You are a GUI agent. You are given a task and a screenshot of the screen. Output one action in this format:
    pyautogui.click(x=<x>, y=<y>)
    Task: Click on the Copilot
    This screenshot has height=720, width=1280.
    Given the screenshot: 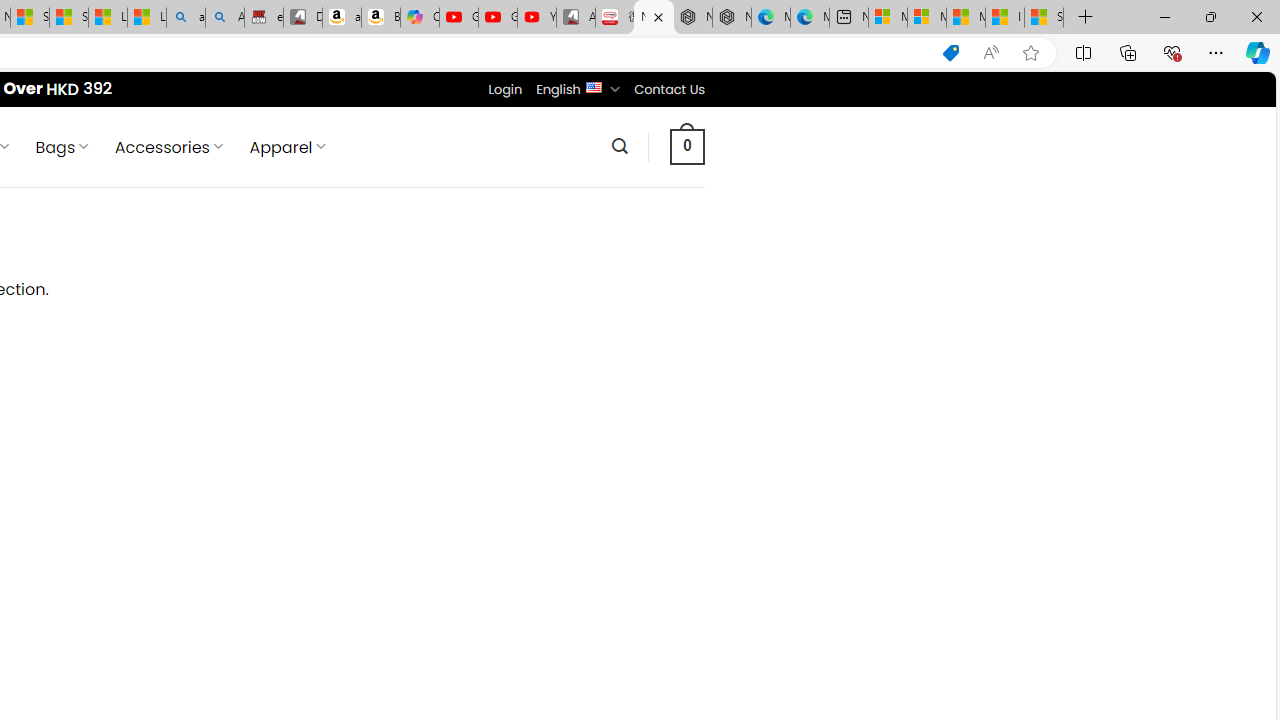 What is the action you would take?
    pyautogui.click(x=420, y=18)
    